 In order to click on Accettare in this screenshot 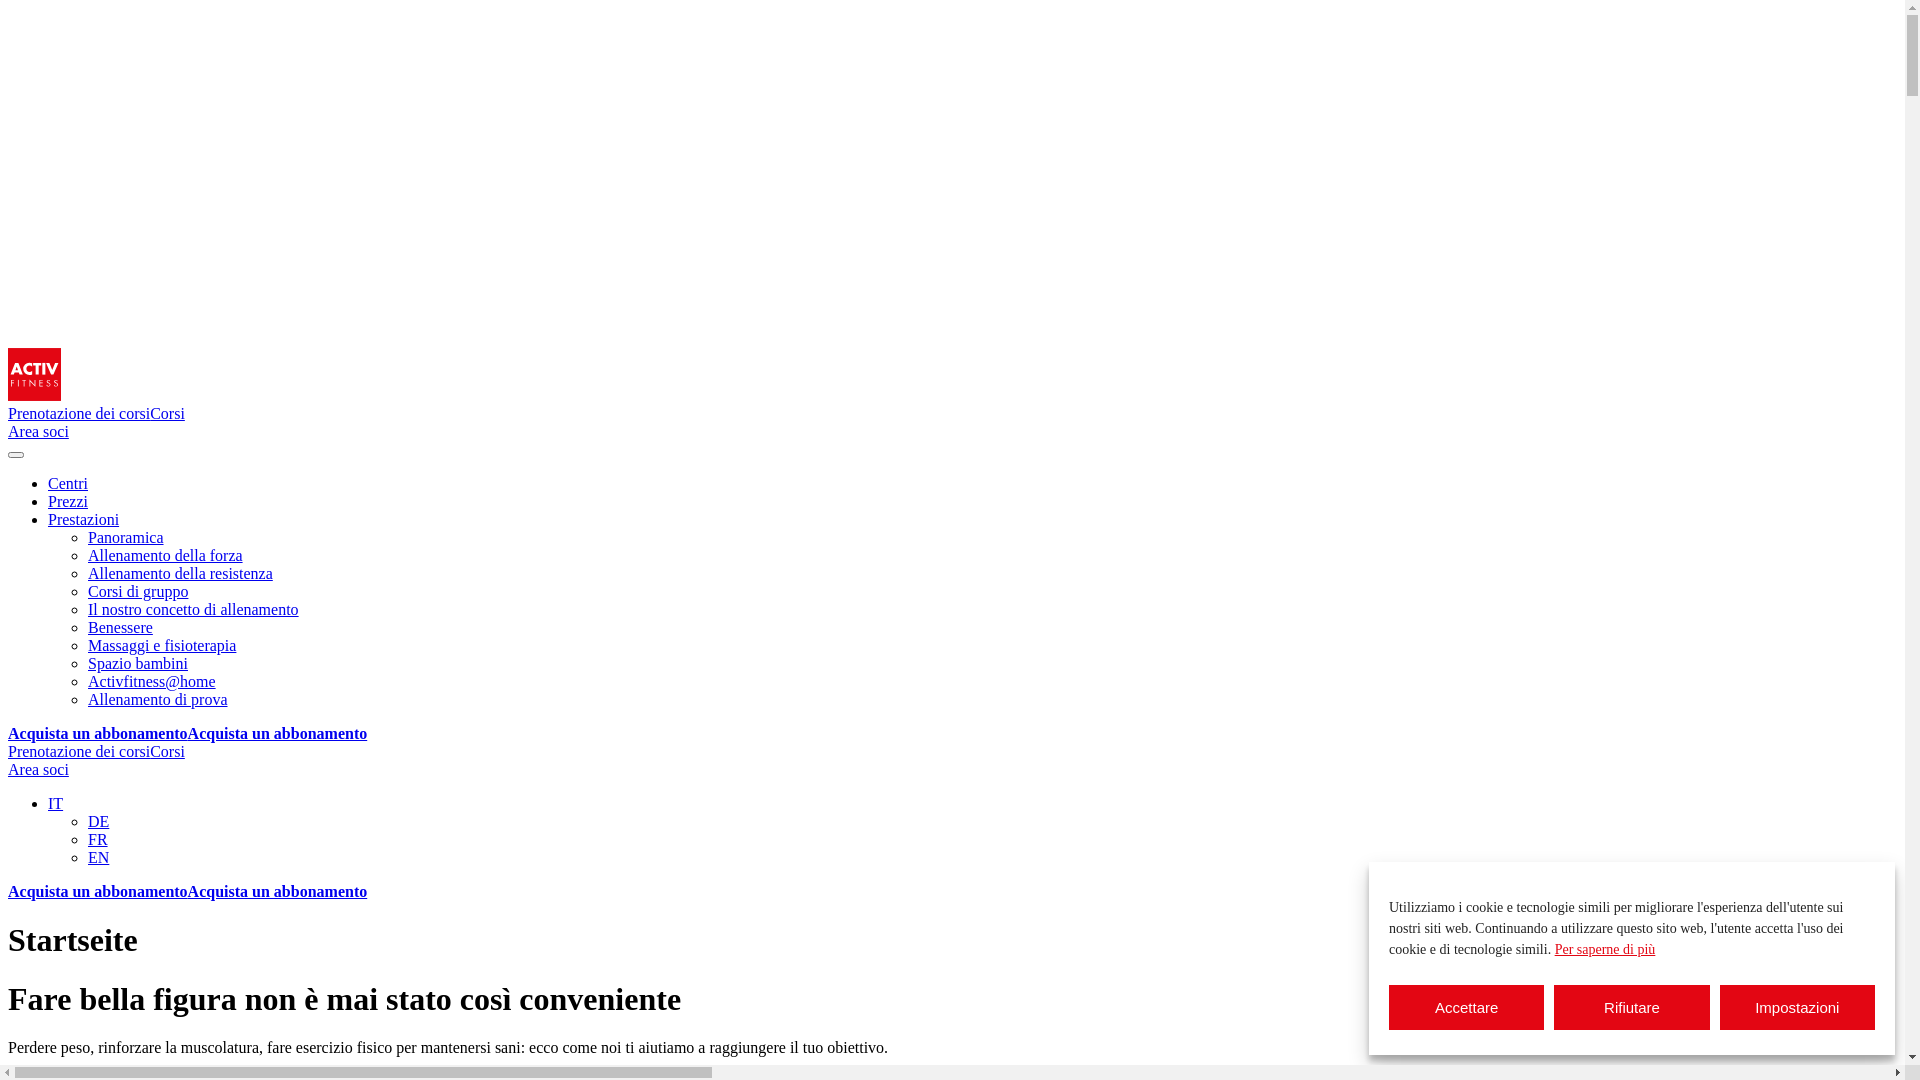, I will do `click(1466, 1008)`.